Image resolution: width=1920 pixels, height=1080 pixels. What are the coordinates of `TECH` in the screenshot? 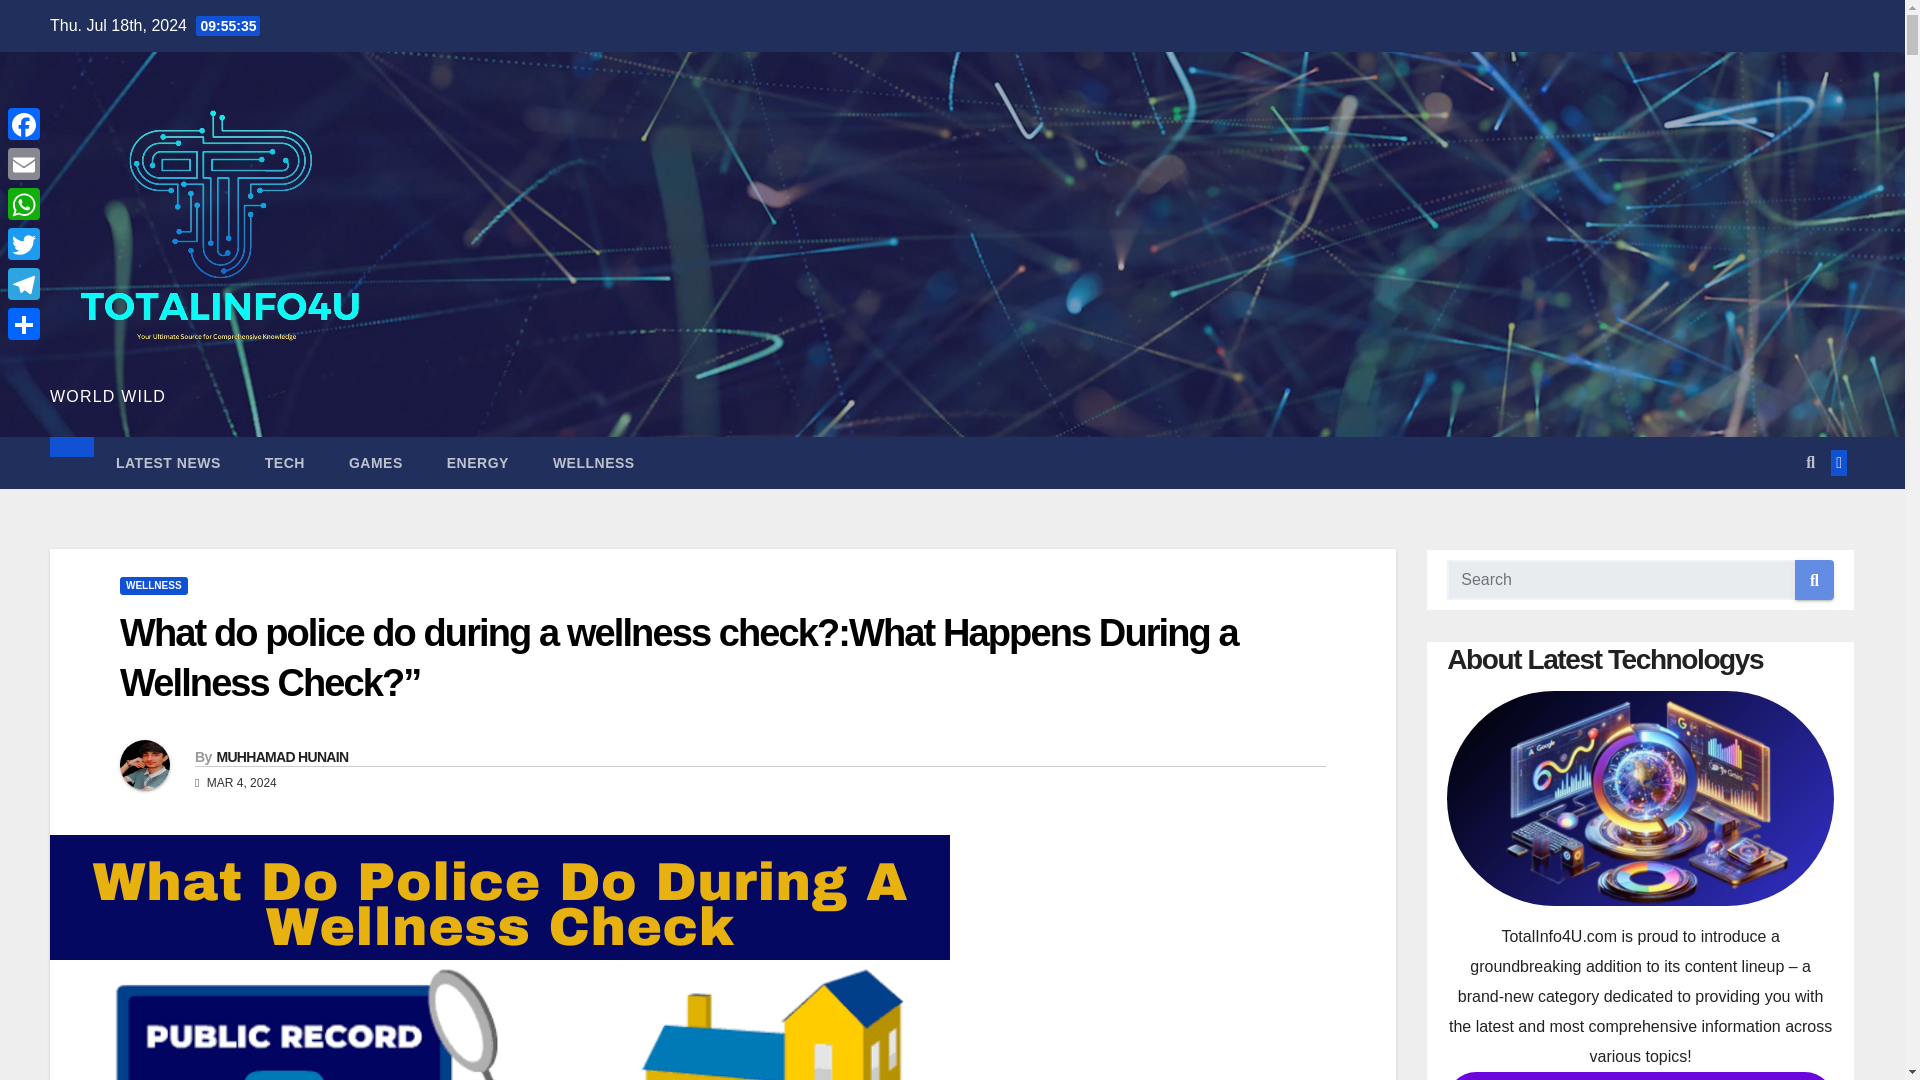 It's located at (284, 463).